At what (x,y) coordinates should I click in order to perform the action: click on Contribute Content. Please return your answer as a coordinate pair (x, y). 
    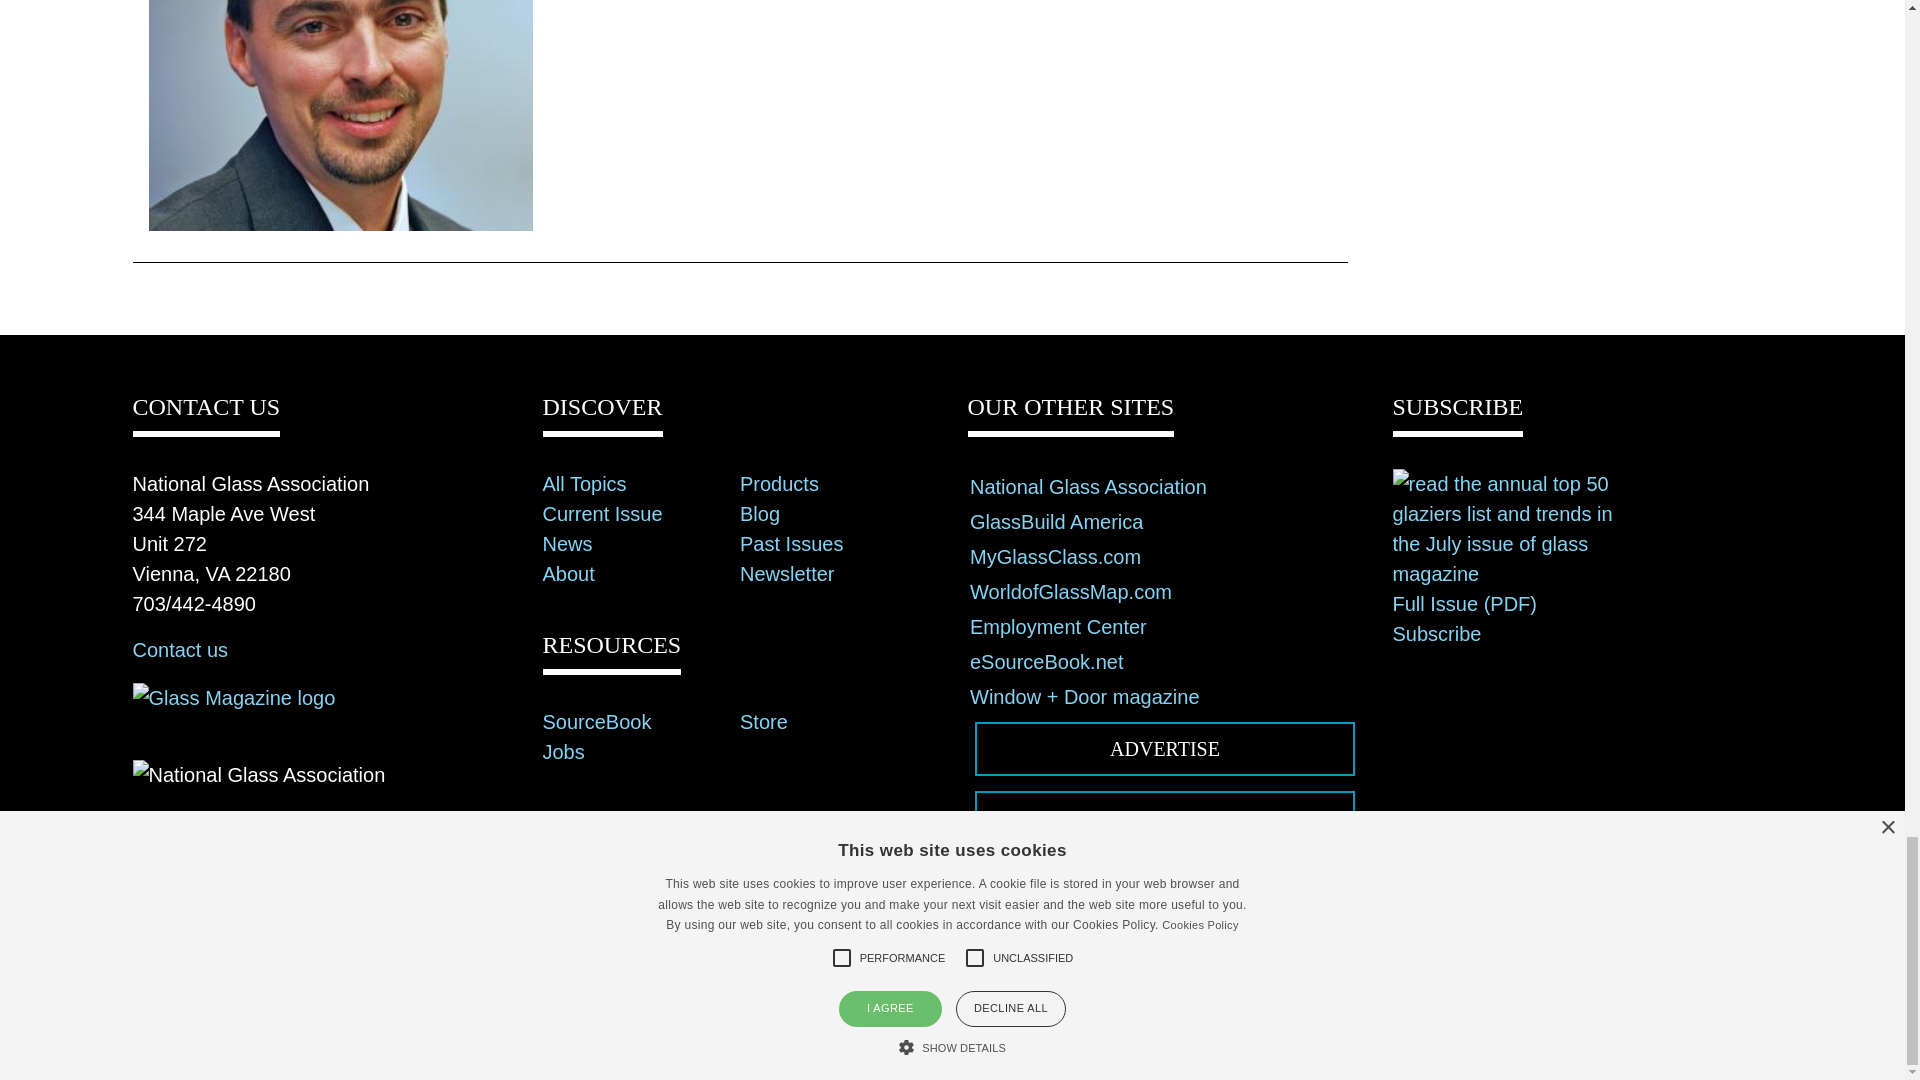
    Looking at the image, I should click on (1165, 817).